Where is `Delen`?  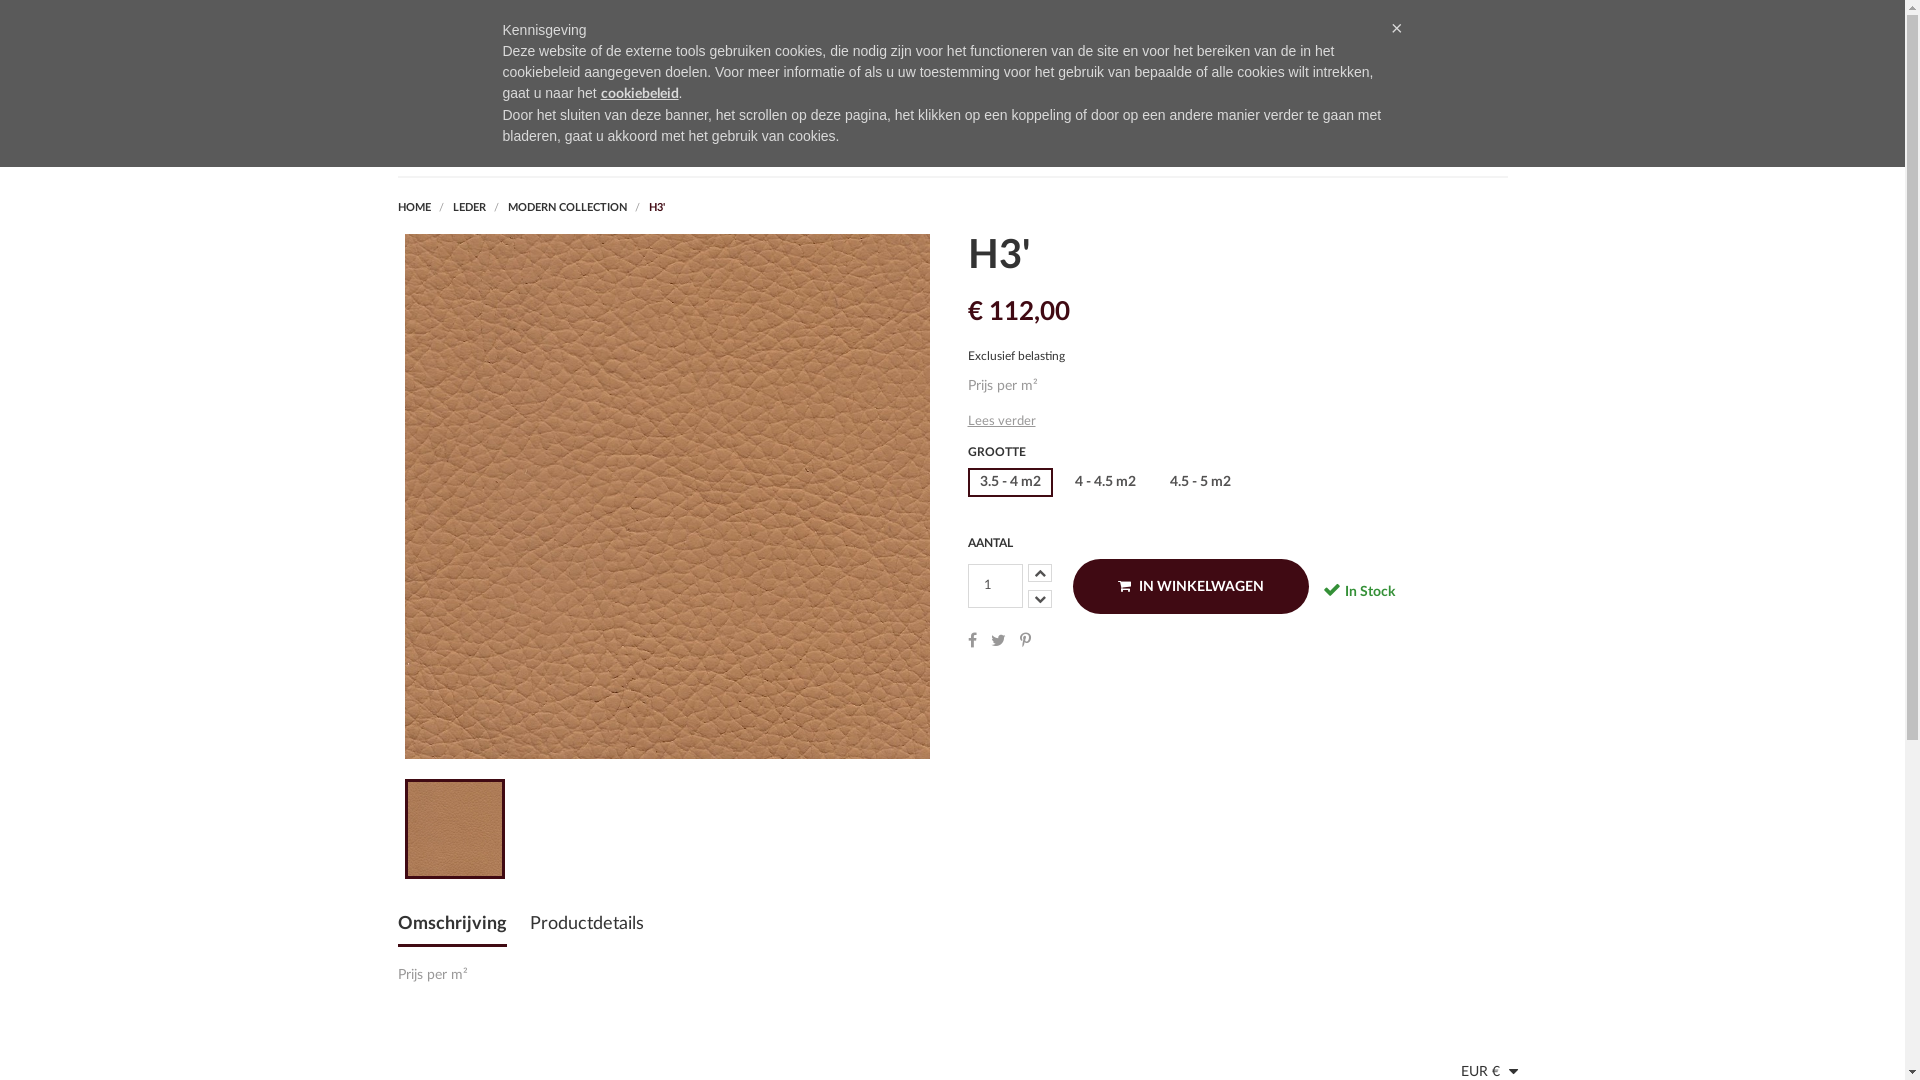 Delen is located at coordinates (972, 640).